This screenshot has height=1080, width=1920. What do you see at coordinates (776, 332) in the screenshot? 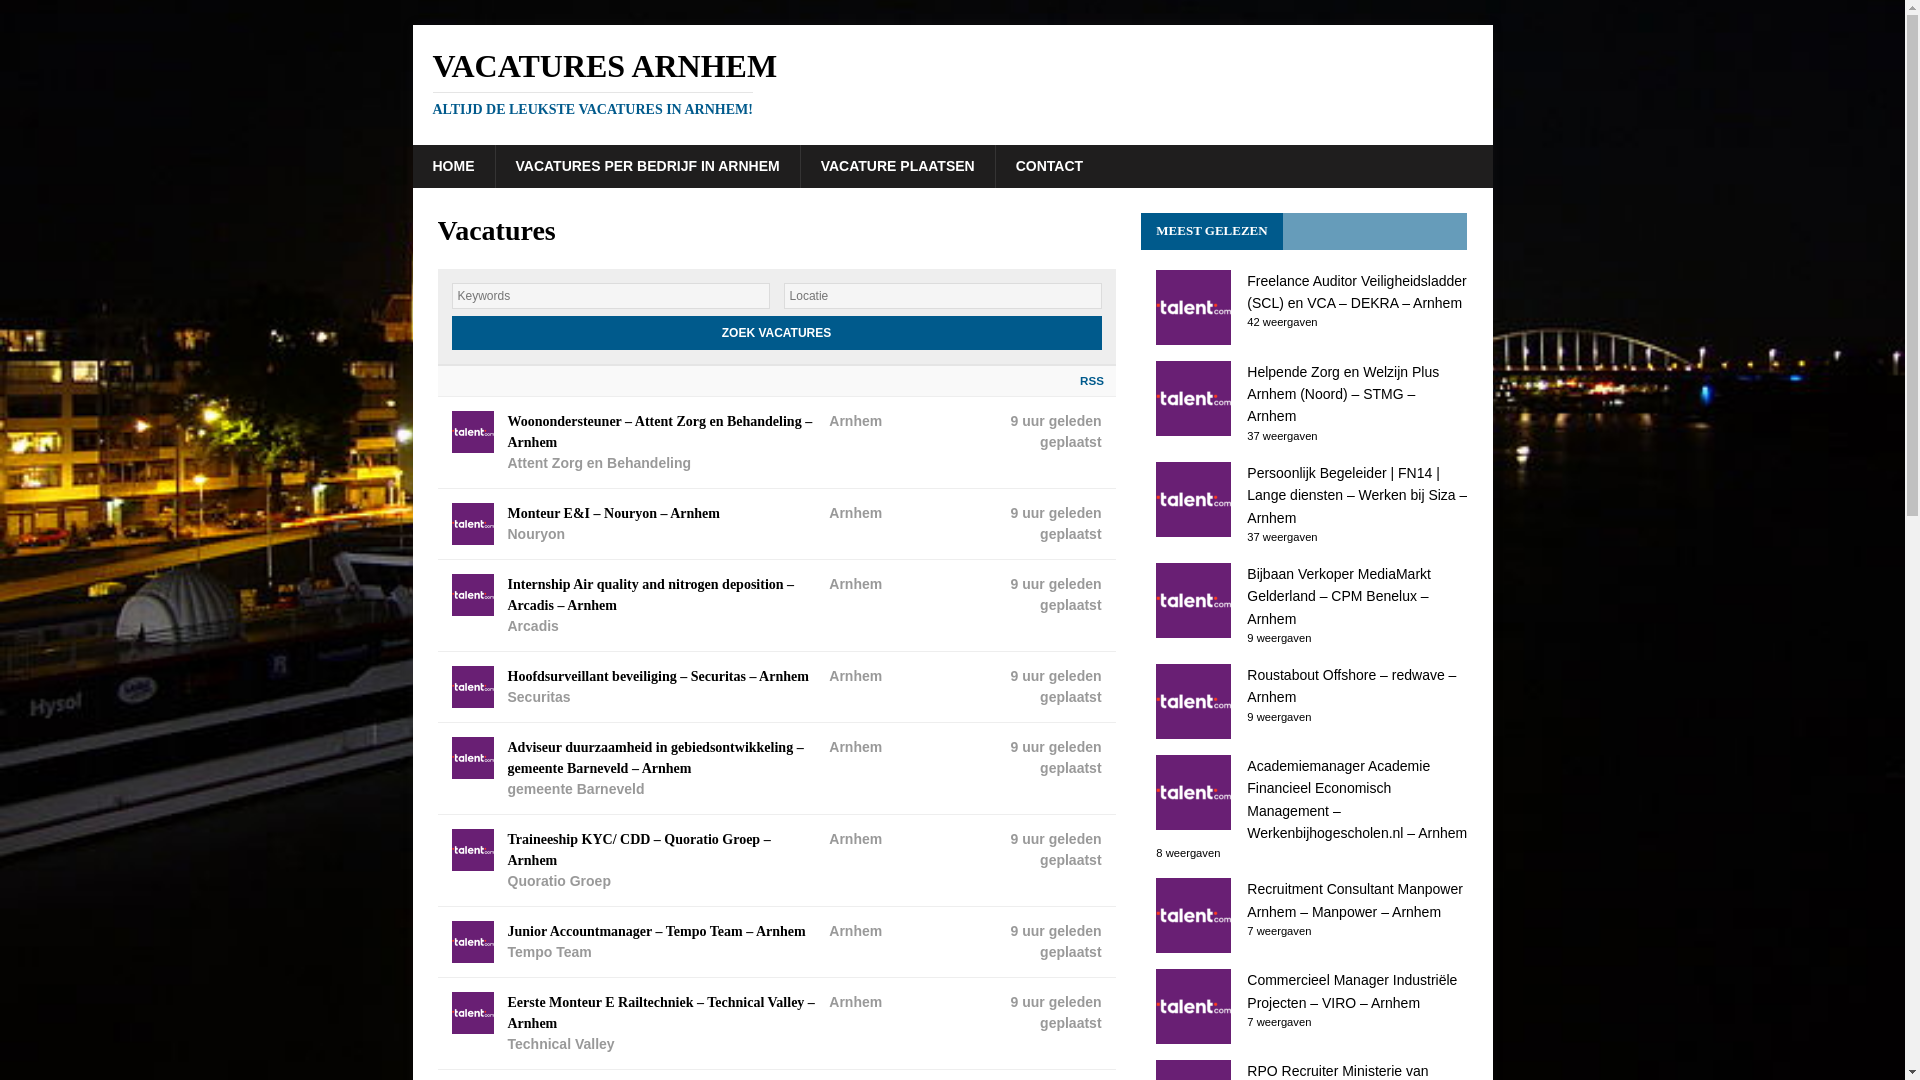
I see `VACATURES PER BEDRIJF IN ARNHEM` at bounding box center [776, 332].